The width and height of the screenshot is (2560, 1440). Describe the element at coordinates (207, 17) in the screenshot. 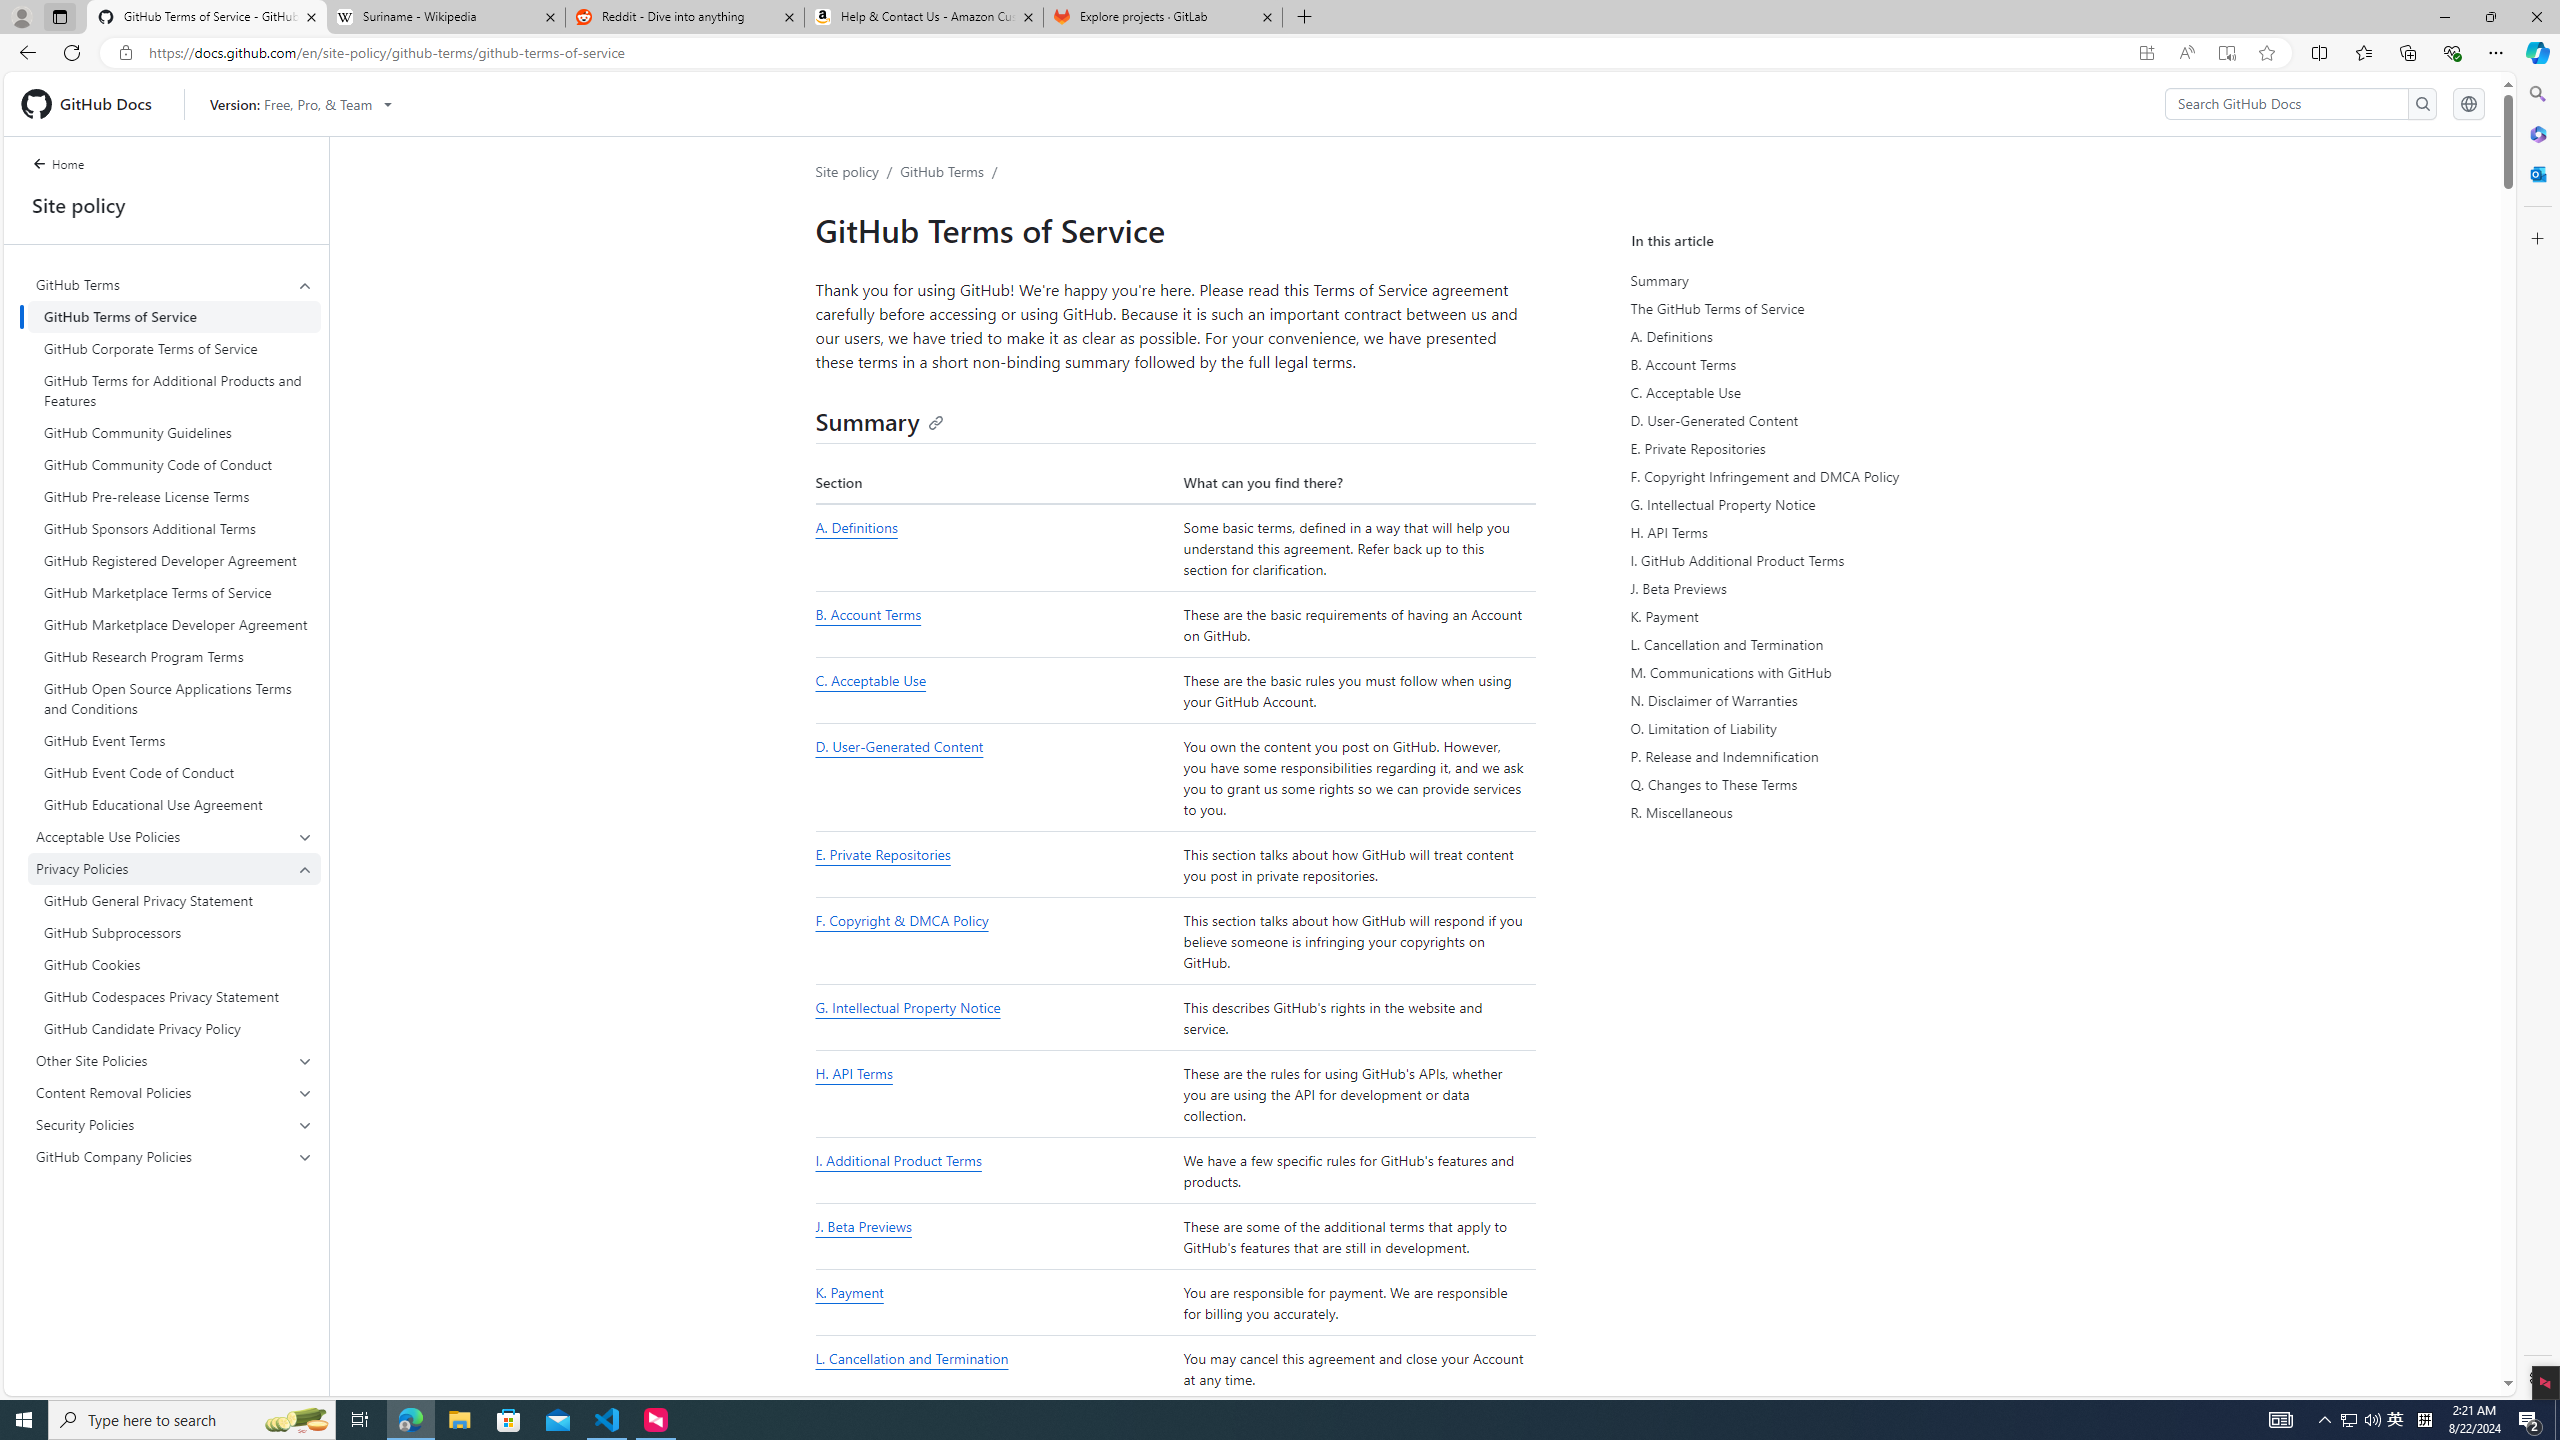

I see `GitHub Terms of Service - GitHub Docs` at that location.